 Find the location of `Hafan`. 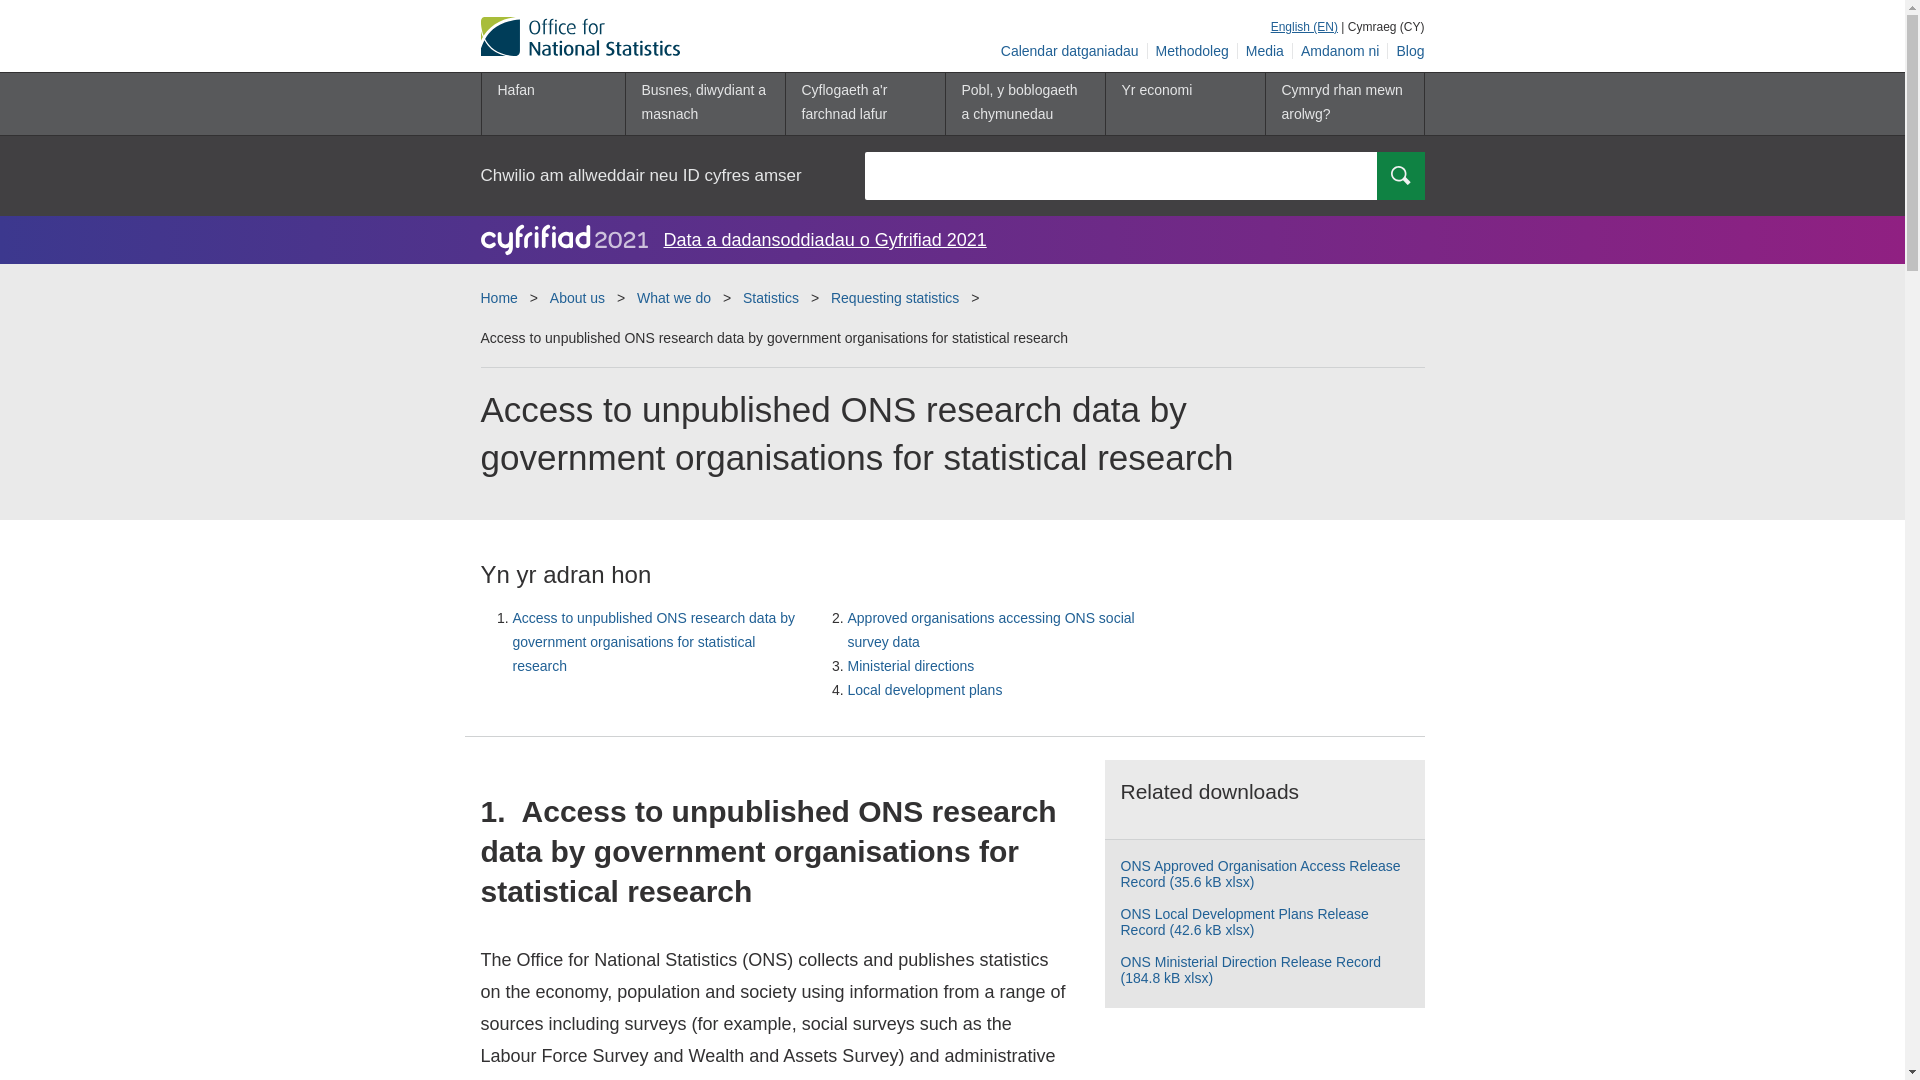

Hafan is located at coordinates (552, 104).